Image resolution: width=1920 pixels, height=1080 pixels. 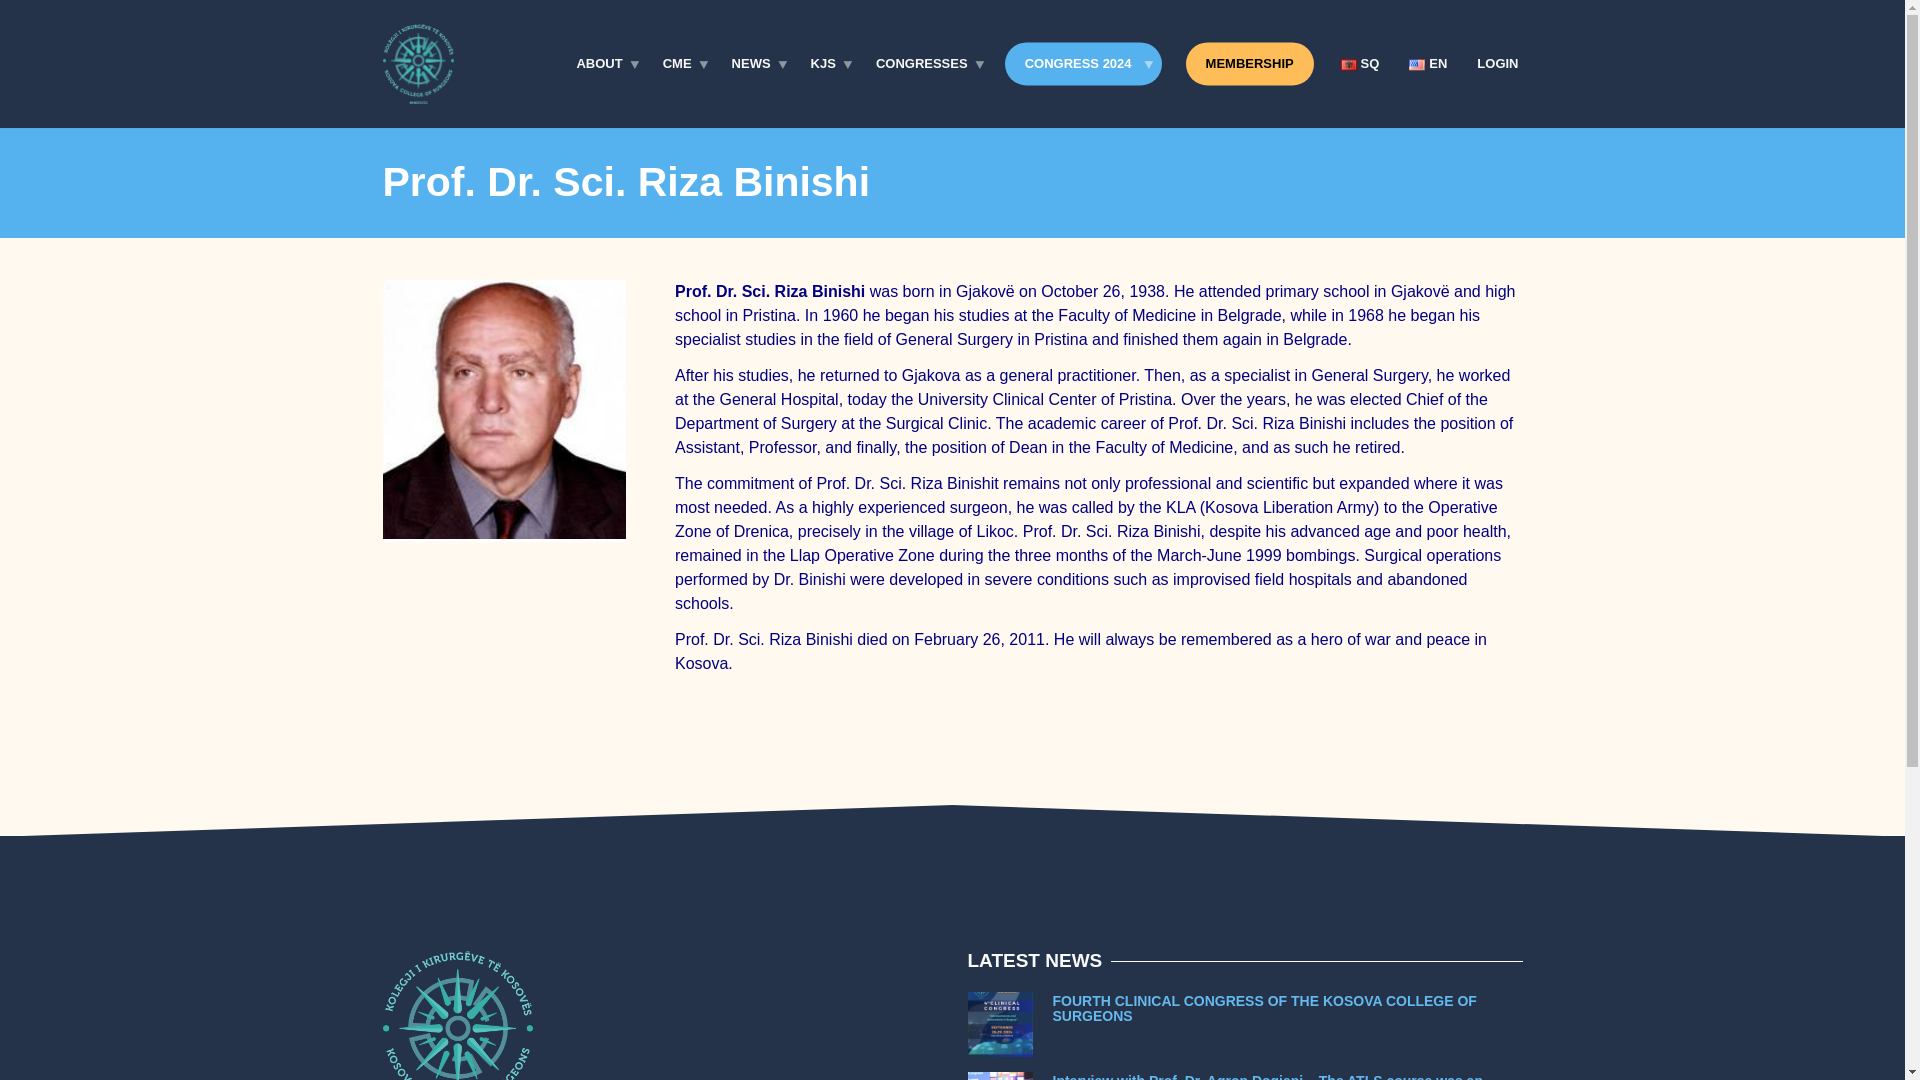 I want to click on About, so click(x=604, y=64).